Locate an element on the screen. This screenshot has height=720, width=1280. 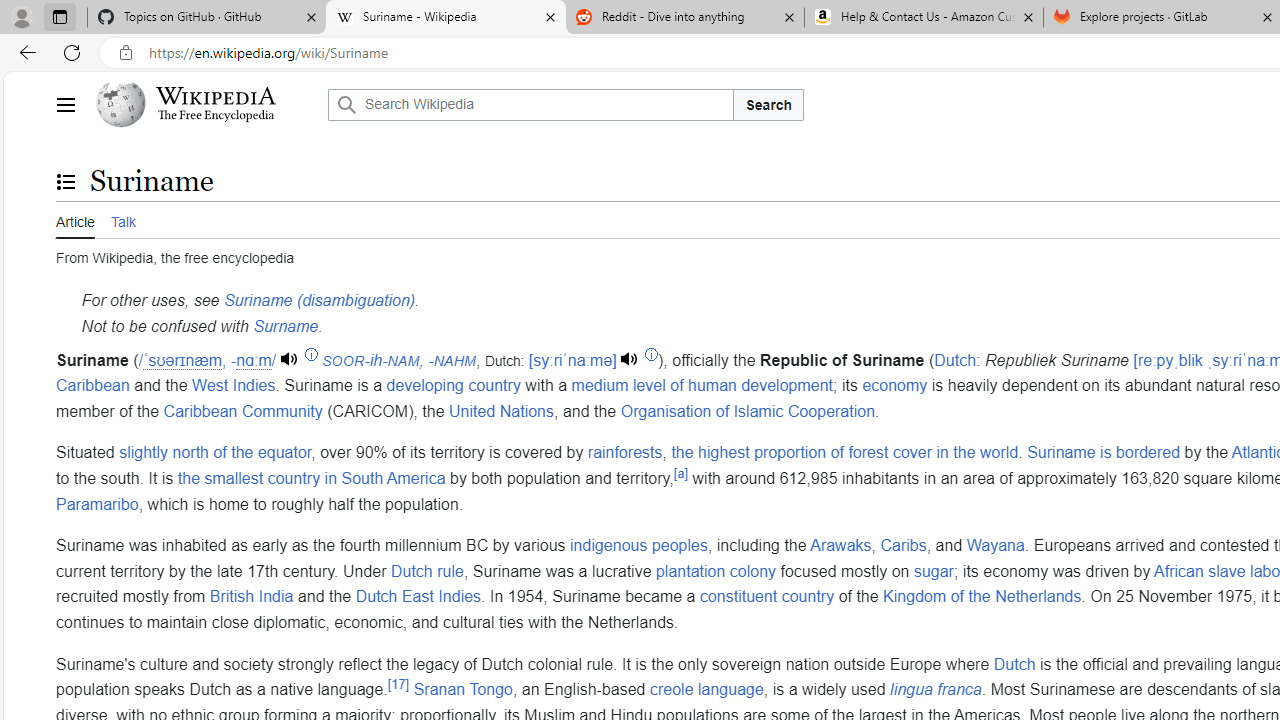
slightly north of the equator is located at coordinates (216, 453).